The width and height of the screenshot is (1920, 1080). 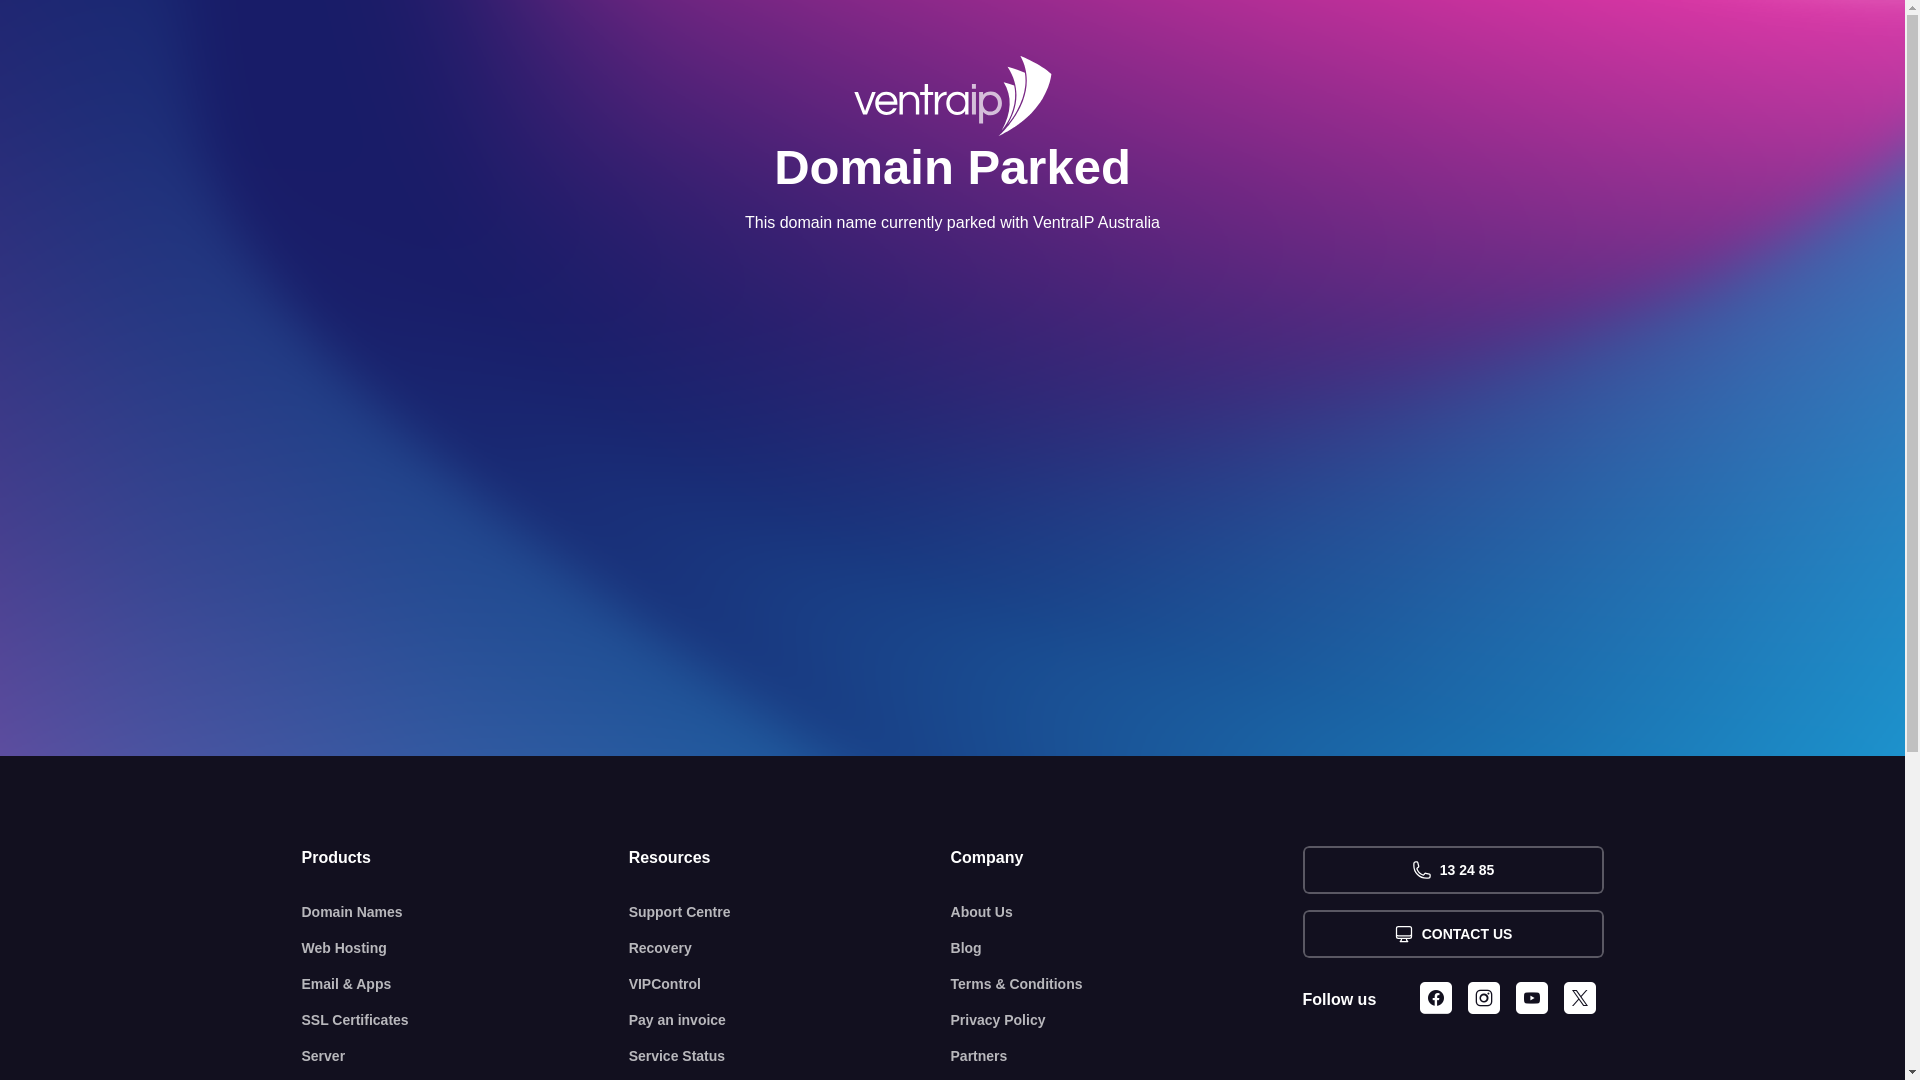 What do you see at coordinates (466, 948) in the screenshot?
I see `Web Hosting` at bounding box center [466, 948].